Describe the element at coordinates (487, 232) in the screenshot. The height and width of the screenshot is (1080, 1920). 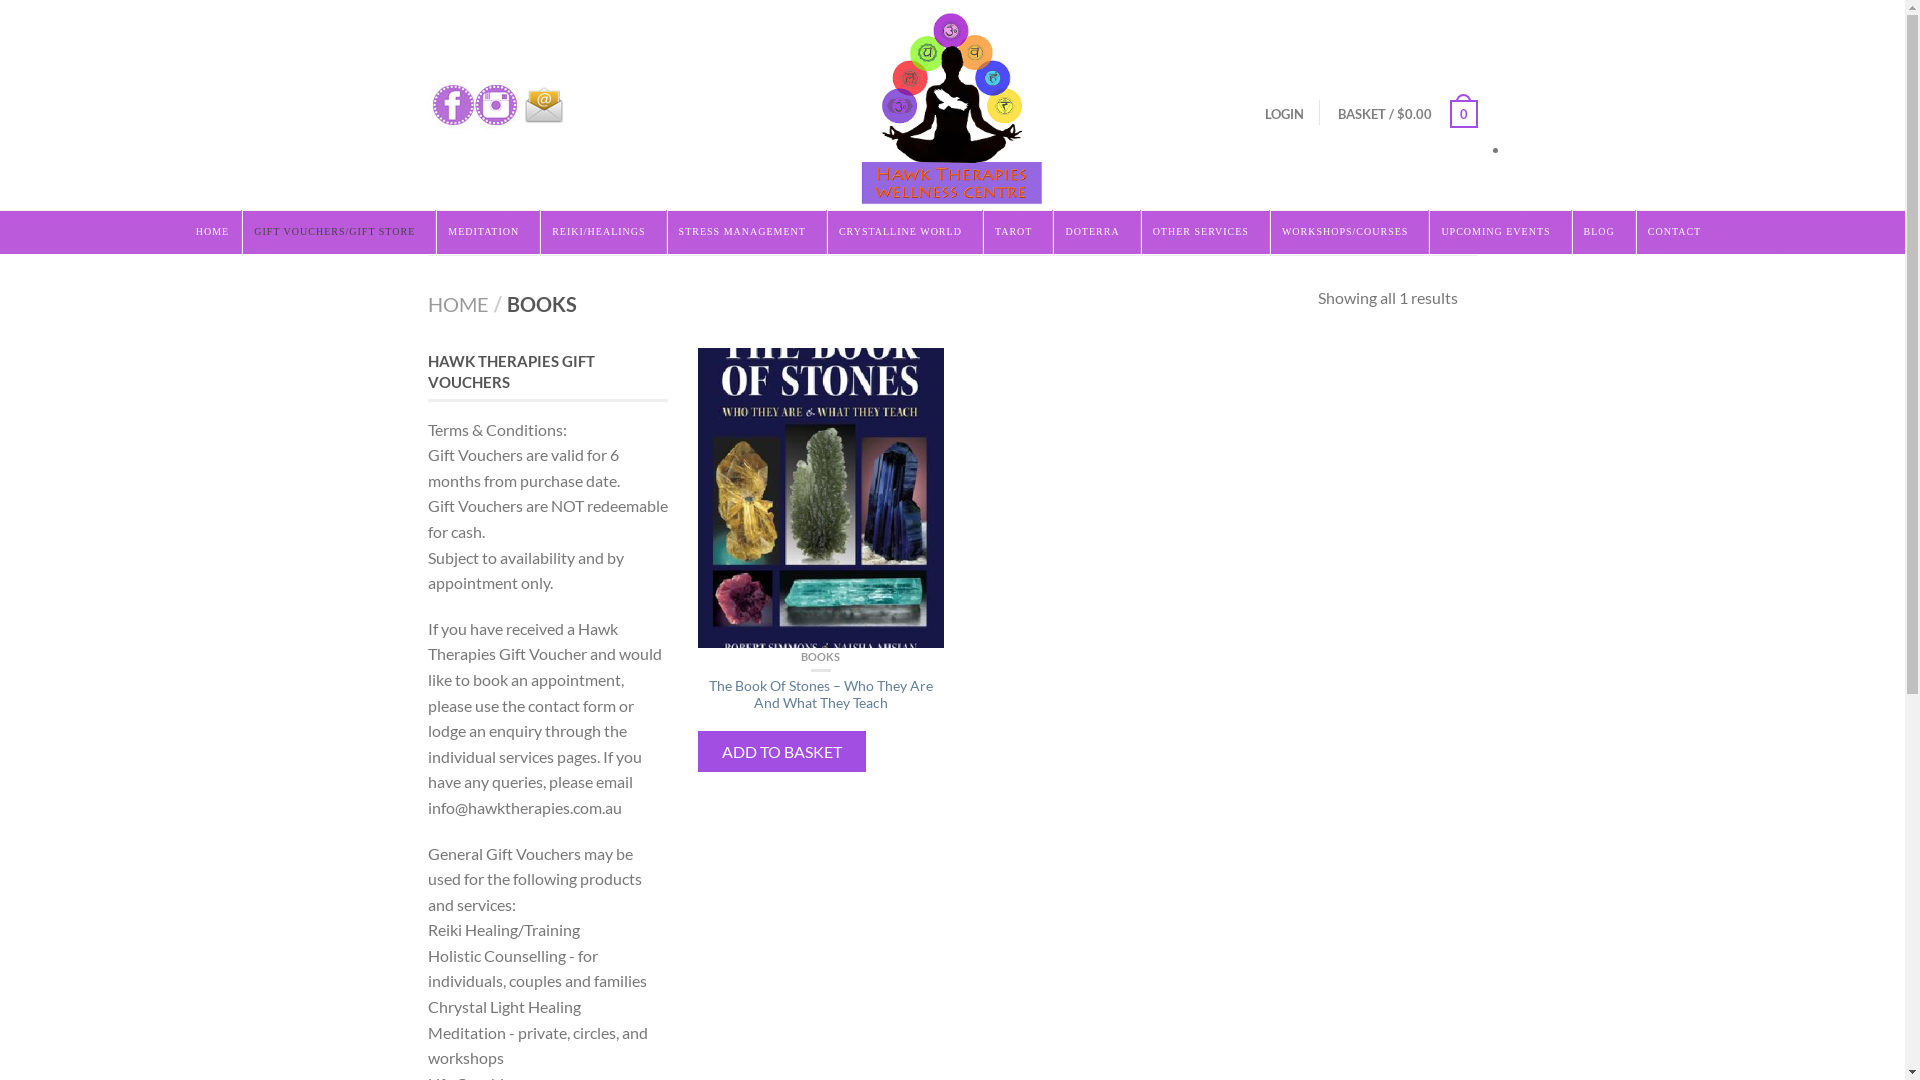
I see `MEDITATION` at that location.